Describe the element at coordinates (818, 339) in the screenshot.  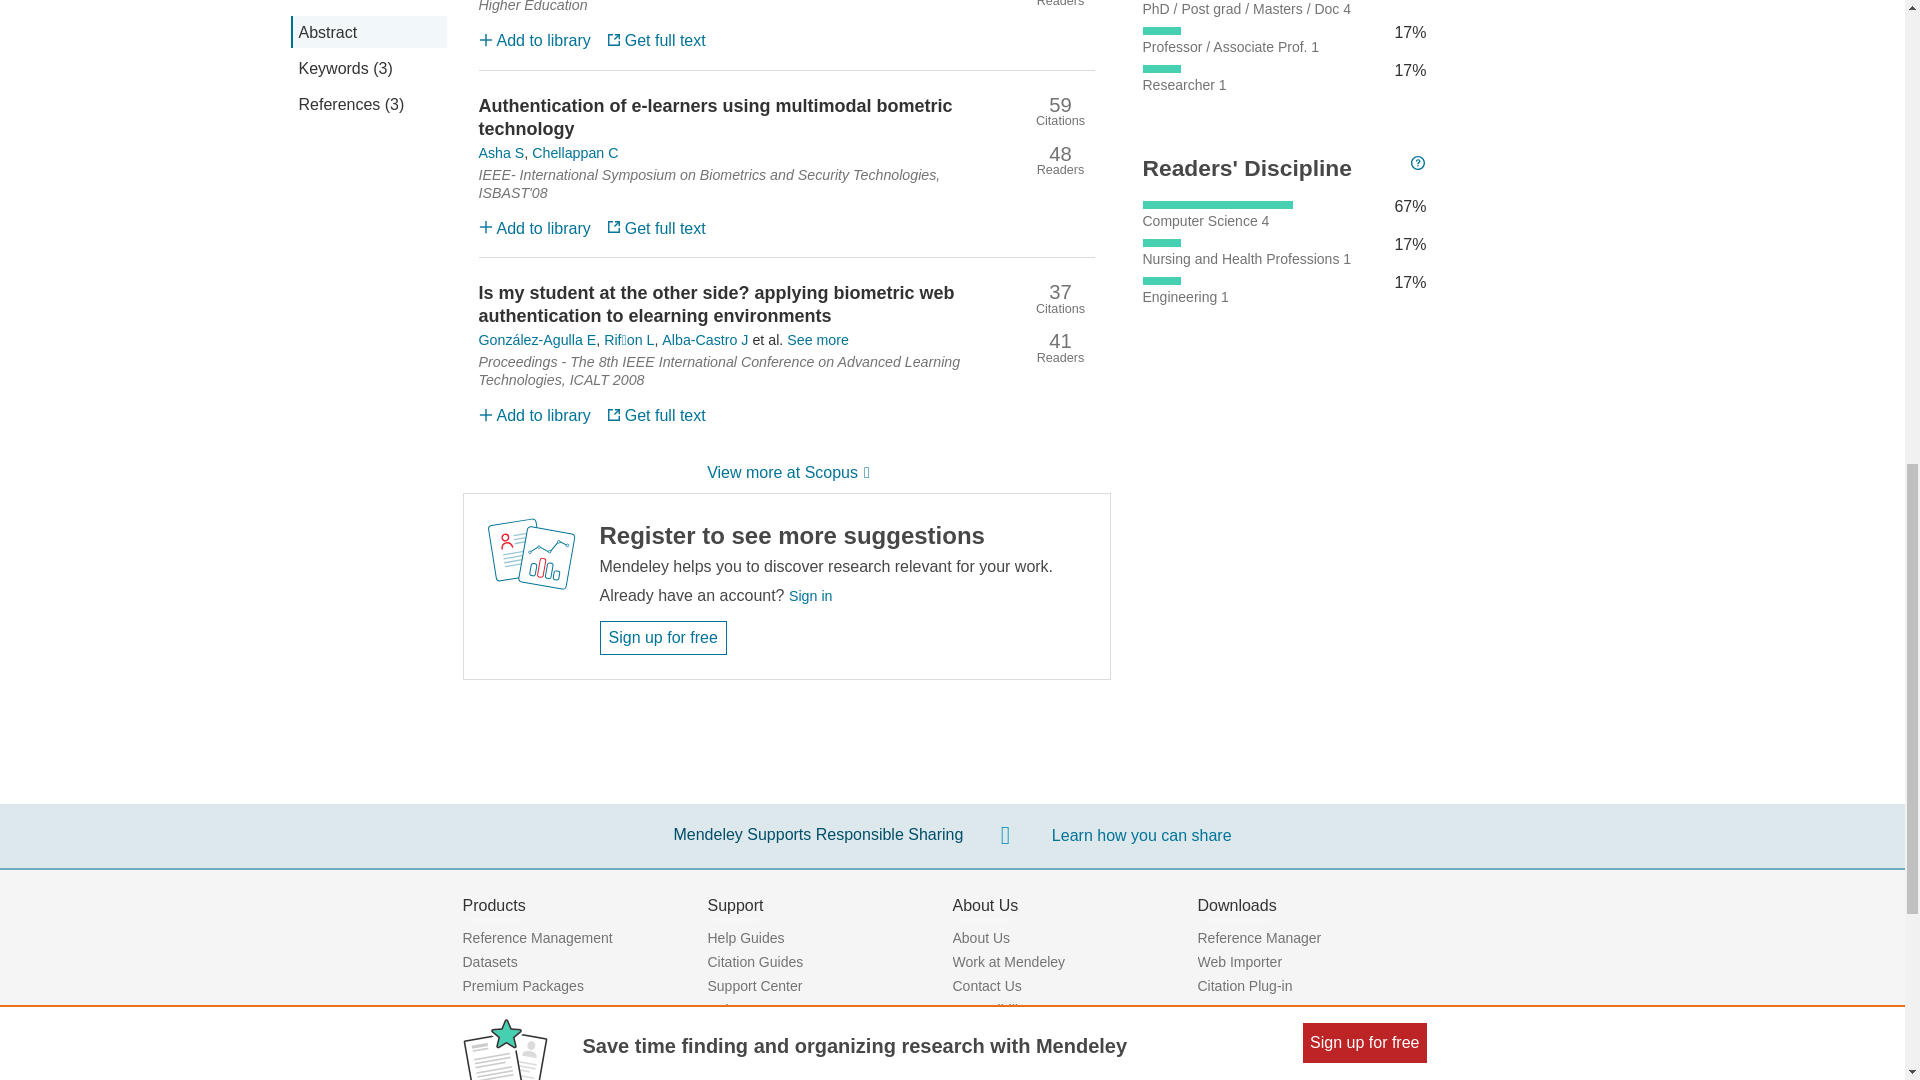
I see `See more` at that location.